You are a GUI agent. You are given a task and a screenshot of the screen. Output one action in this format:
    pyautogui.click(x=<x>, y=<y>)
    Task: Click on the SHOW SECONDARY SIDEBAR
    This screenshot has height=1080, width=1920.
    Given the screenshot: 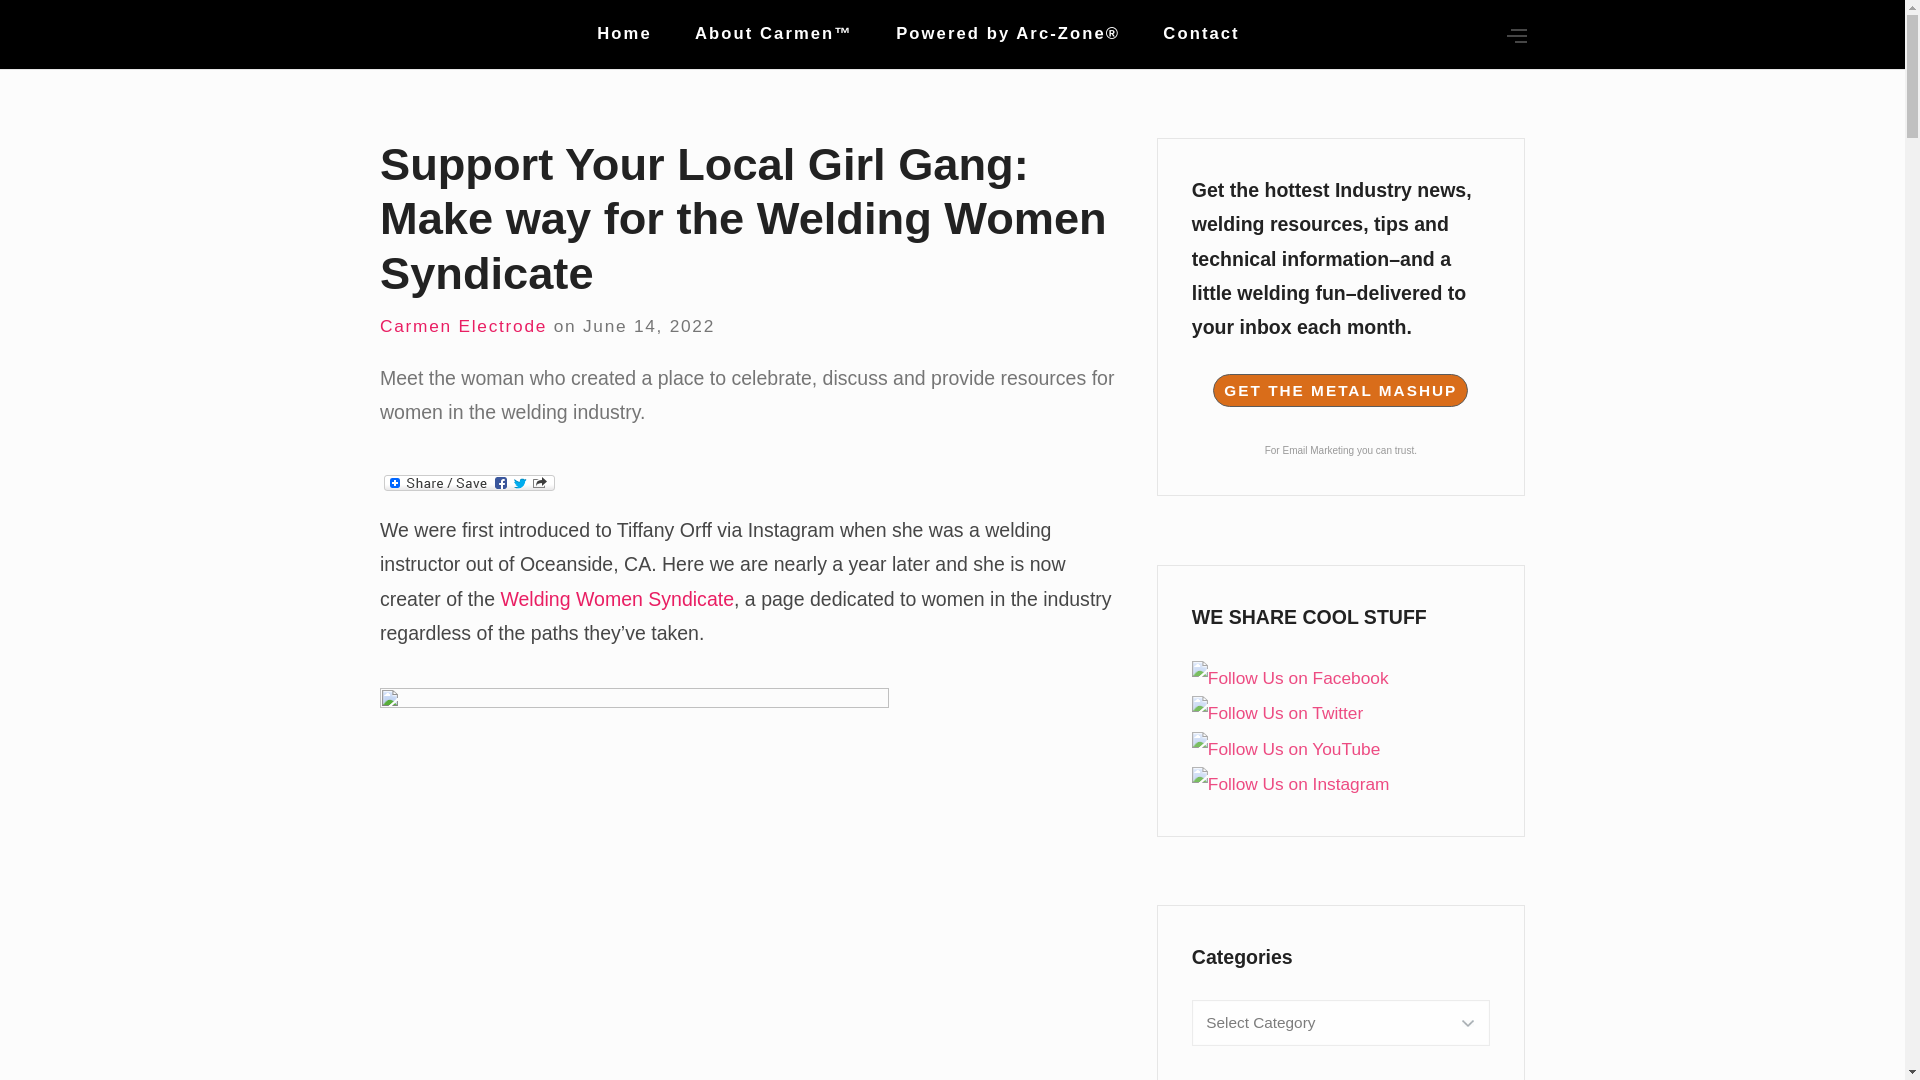 What is the action you would take?
    pyautogui.click(x=1517, y=35)
    